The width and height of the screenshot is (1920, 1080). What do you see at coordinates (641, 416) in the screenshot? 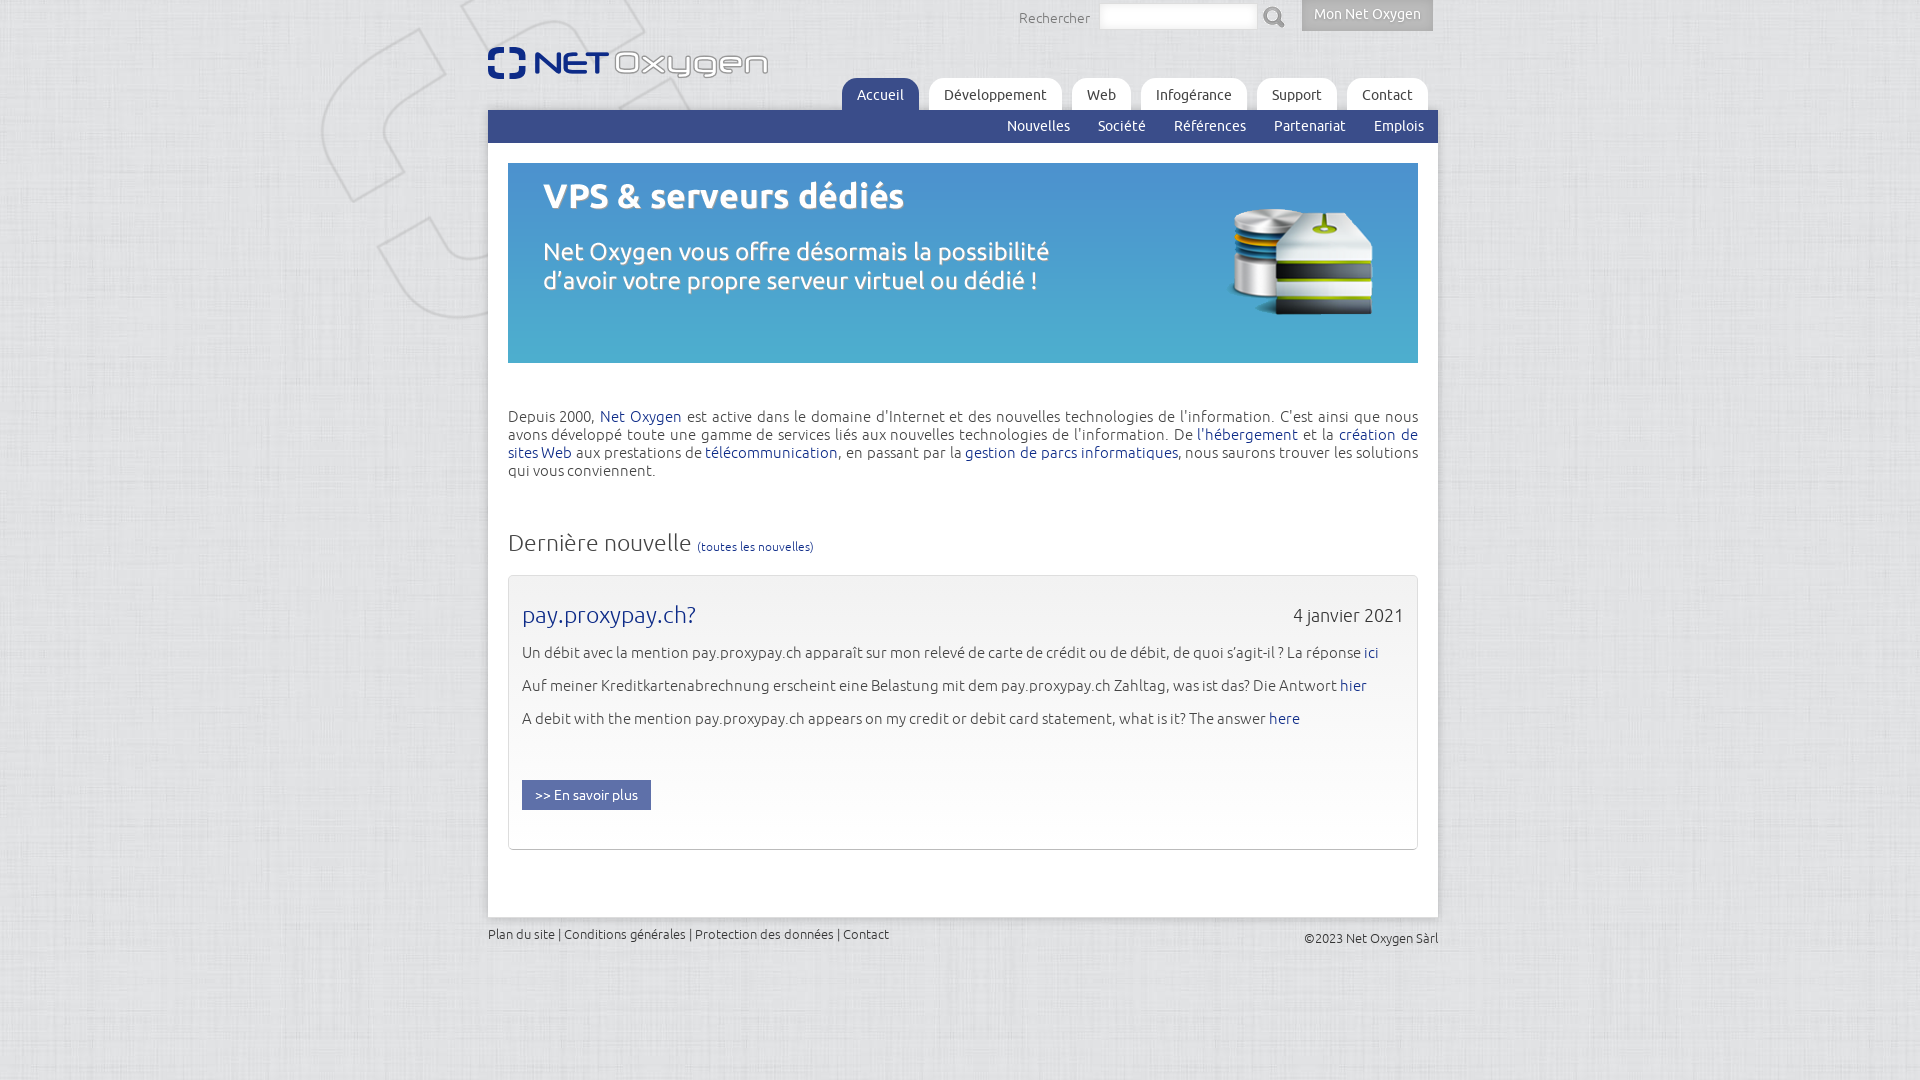
I see `Net Oxygen` at bounding box center [641, 416].